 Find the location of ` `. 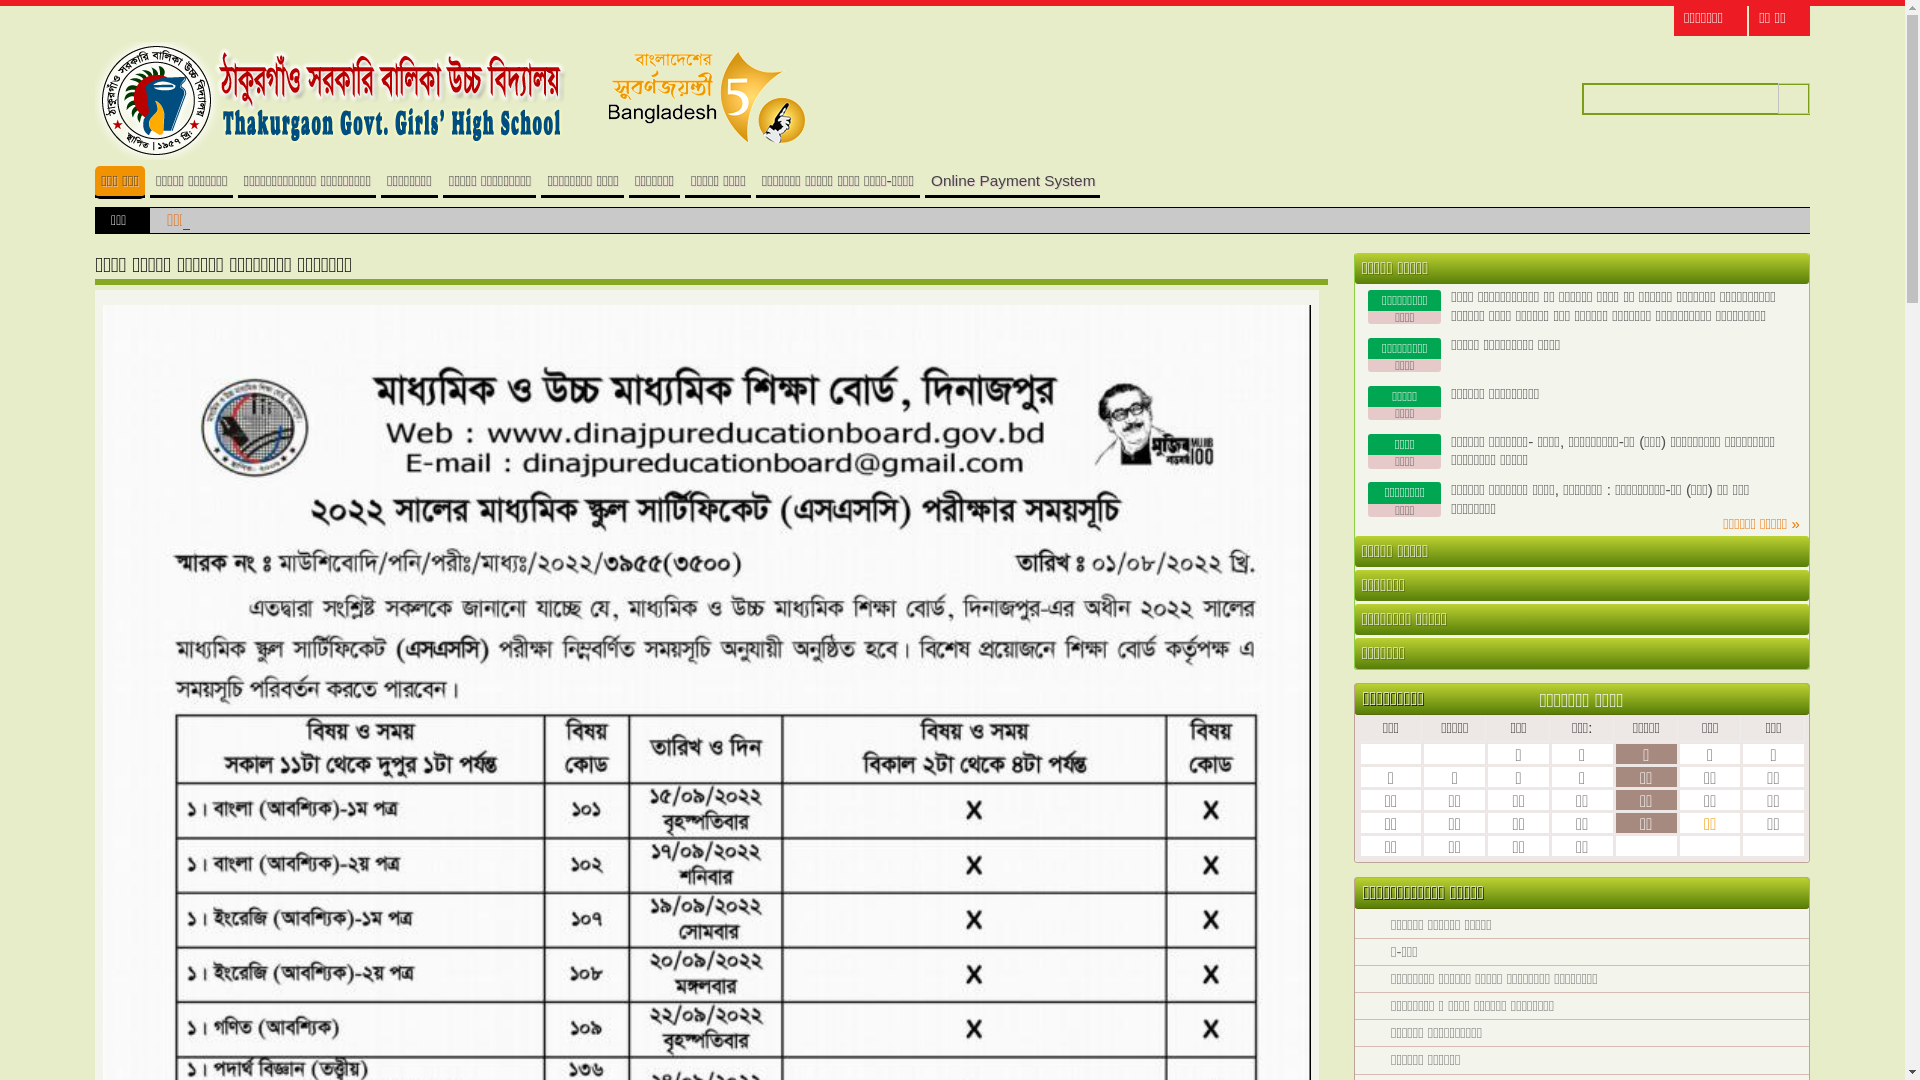

  is located at coordinates (1788, 620).